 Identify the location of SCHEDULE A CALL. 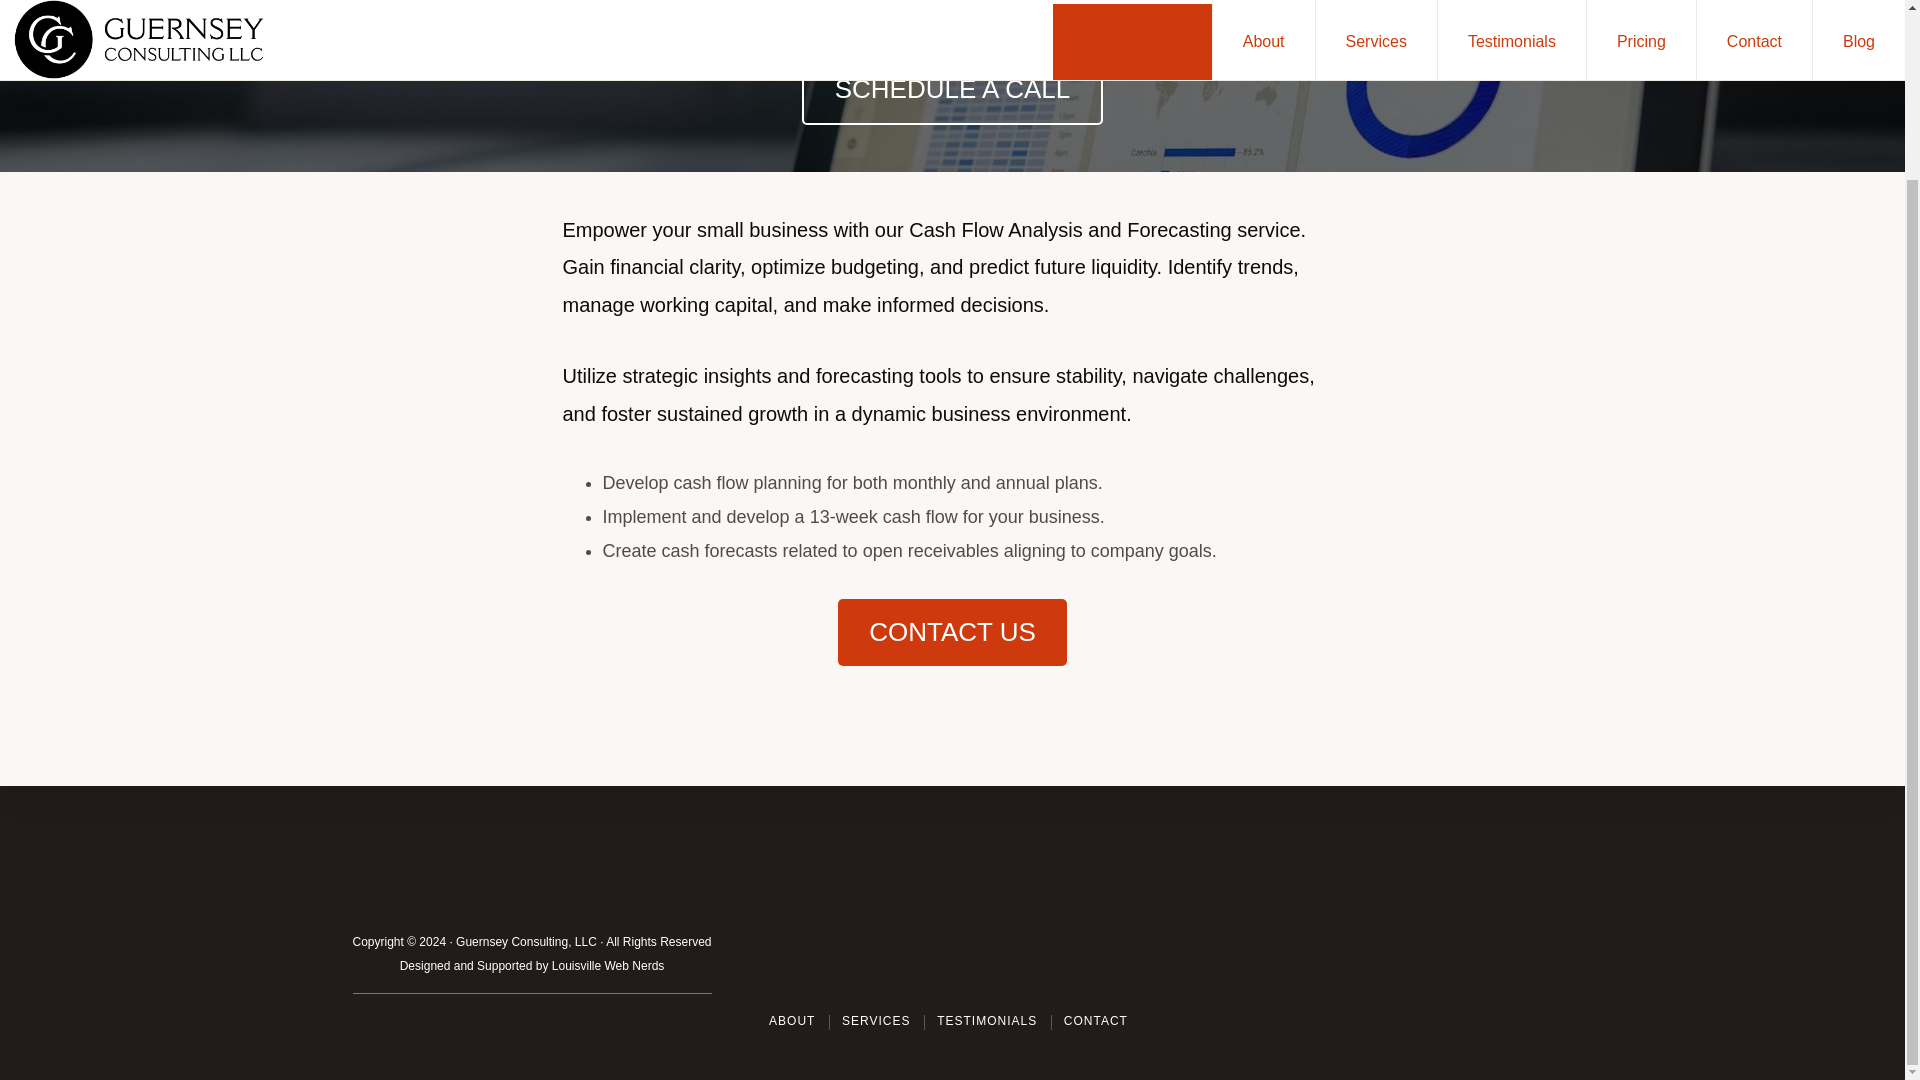
(953, 90).